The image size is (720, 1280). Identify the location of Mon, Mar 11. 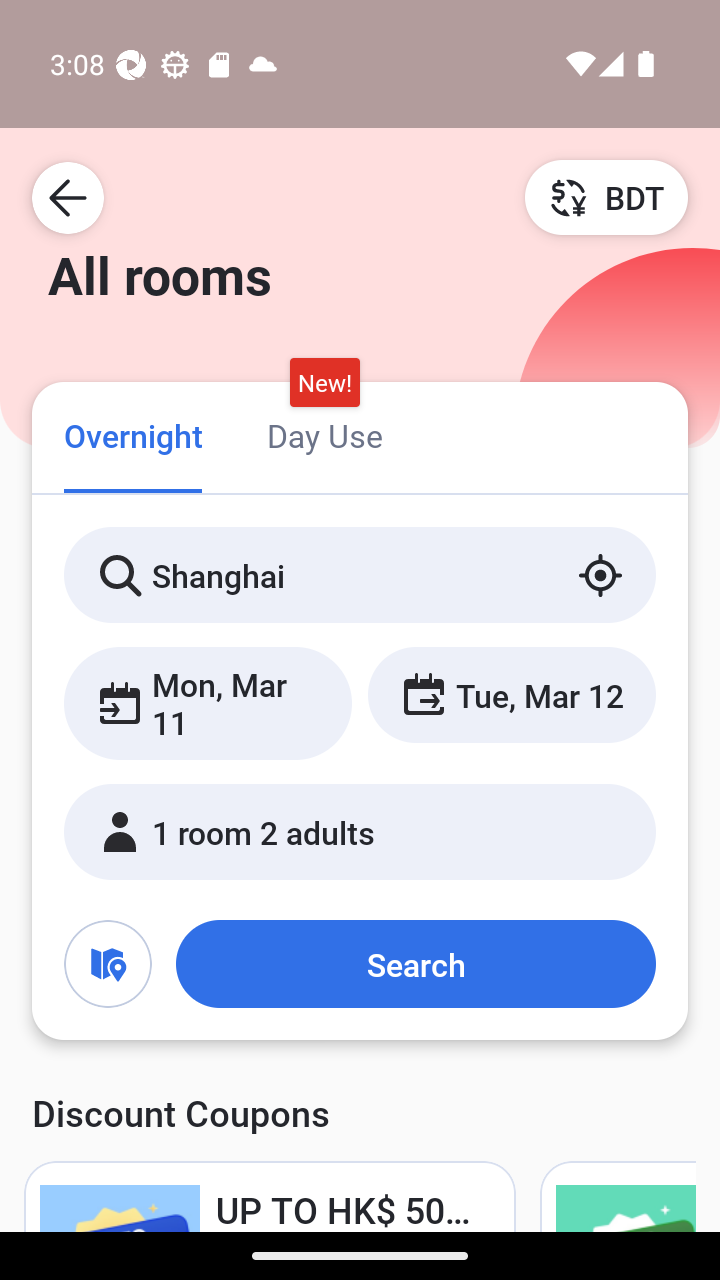
(208, 703).